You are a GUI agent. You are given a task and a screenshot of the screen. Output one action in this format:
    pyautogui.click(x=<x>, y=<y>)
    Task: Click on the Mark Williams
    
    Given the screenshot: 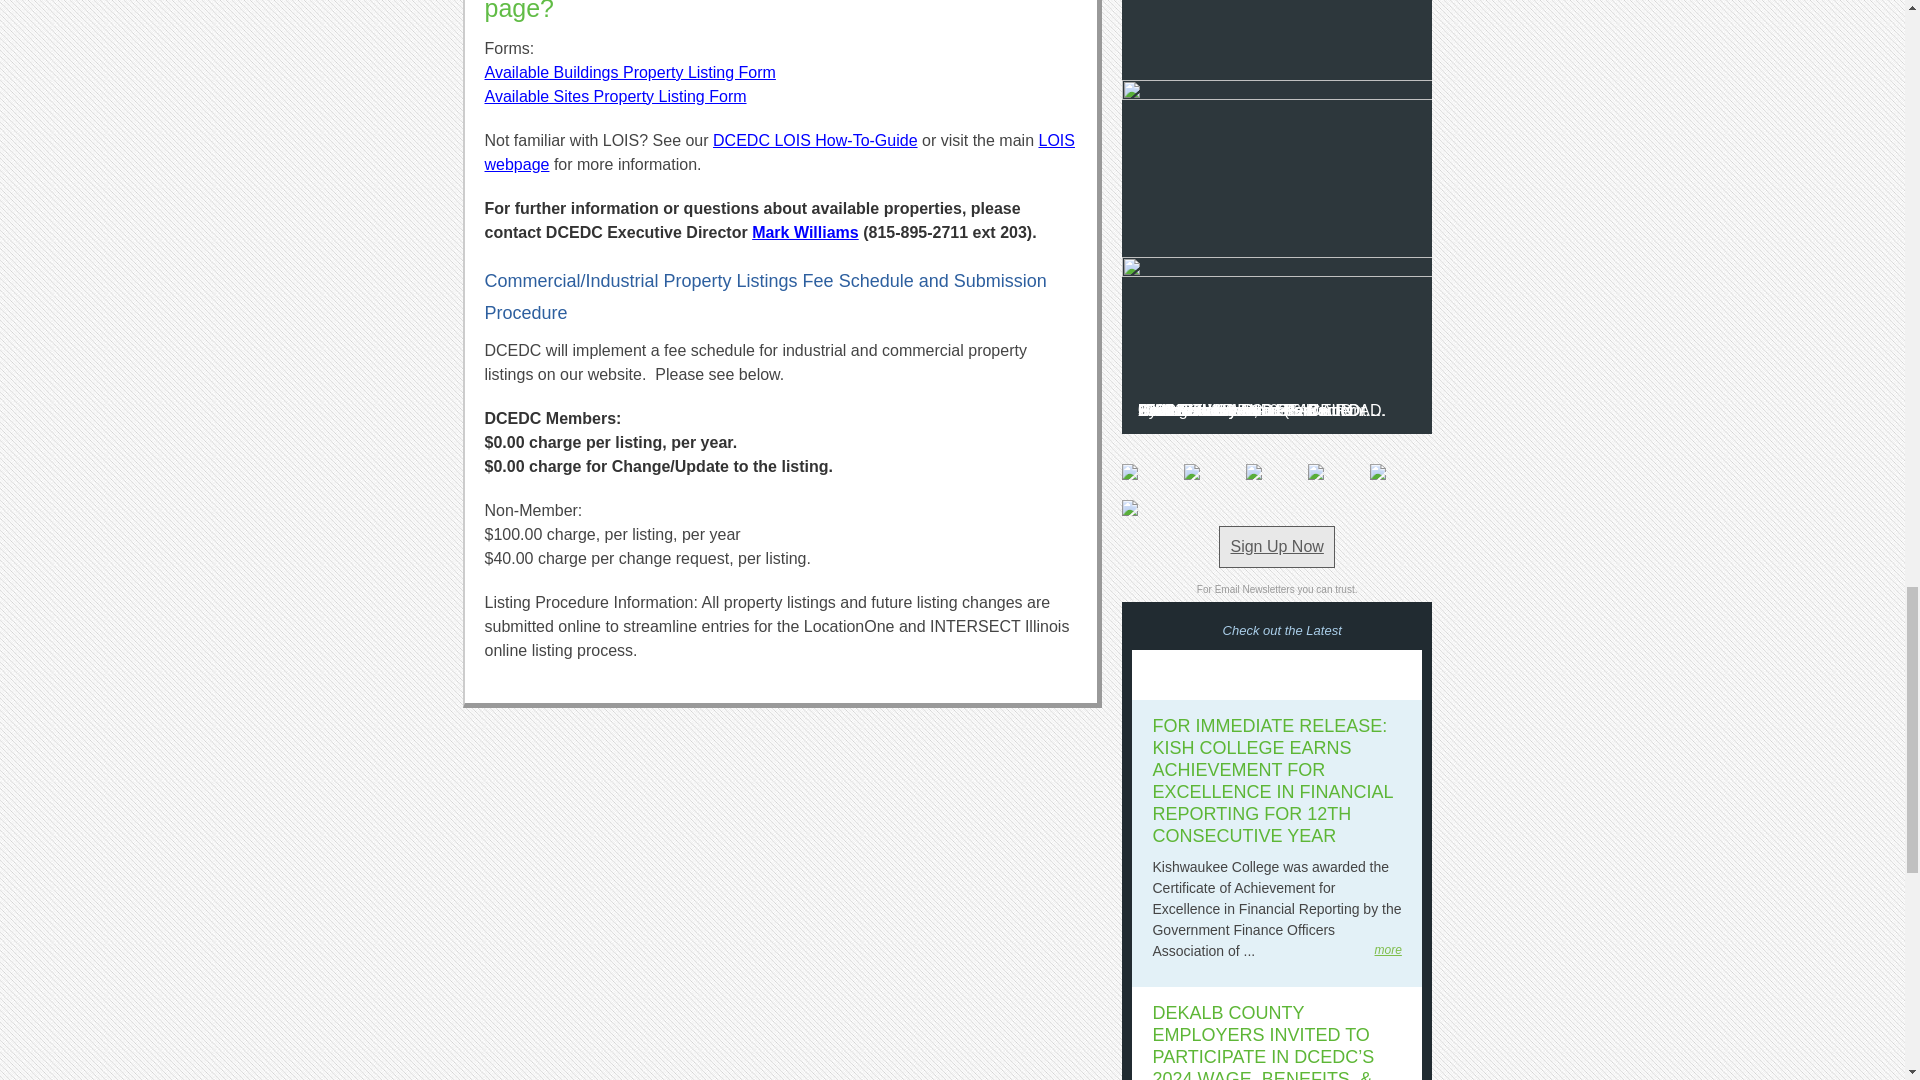 What is the action you would take?
    pyautogui.click(x=805, y=232)
    